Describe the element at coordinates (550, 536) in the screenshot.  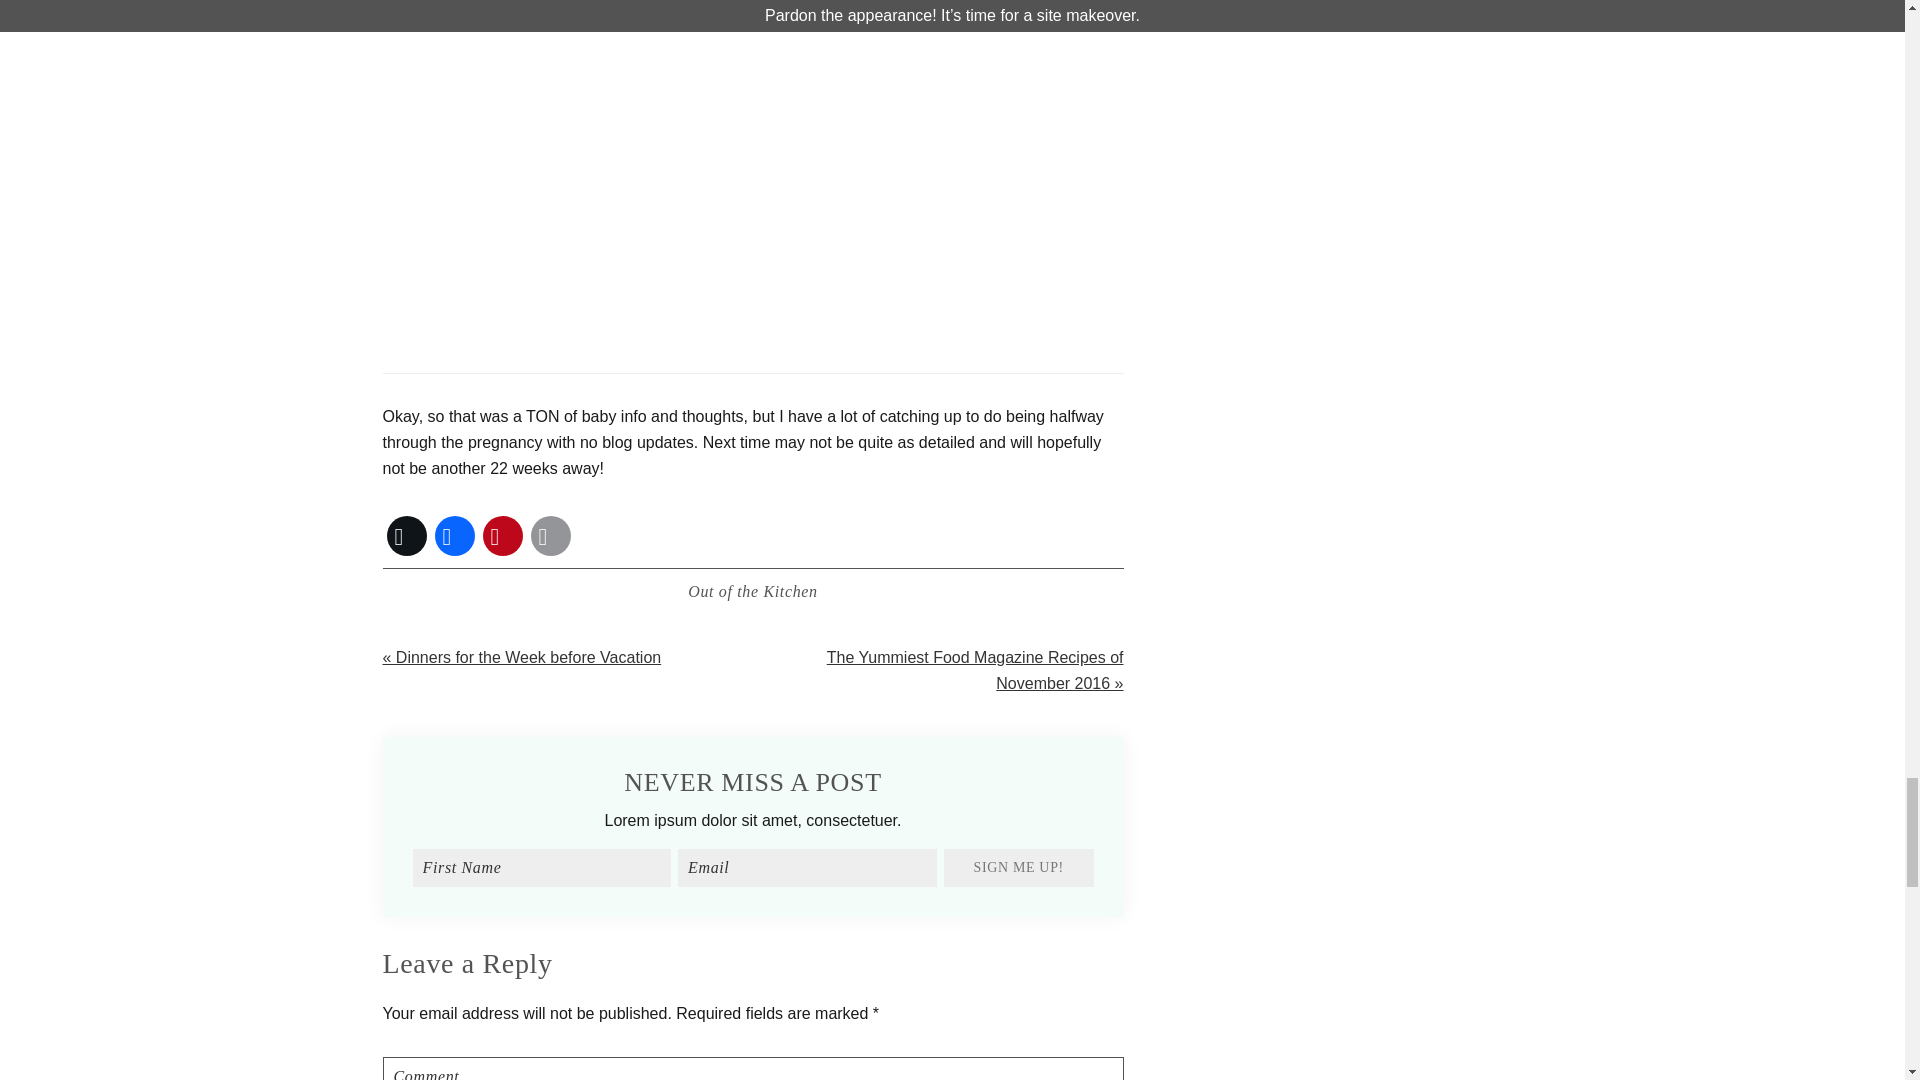
I see `Email This` at that location.